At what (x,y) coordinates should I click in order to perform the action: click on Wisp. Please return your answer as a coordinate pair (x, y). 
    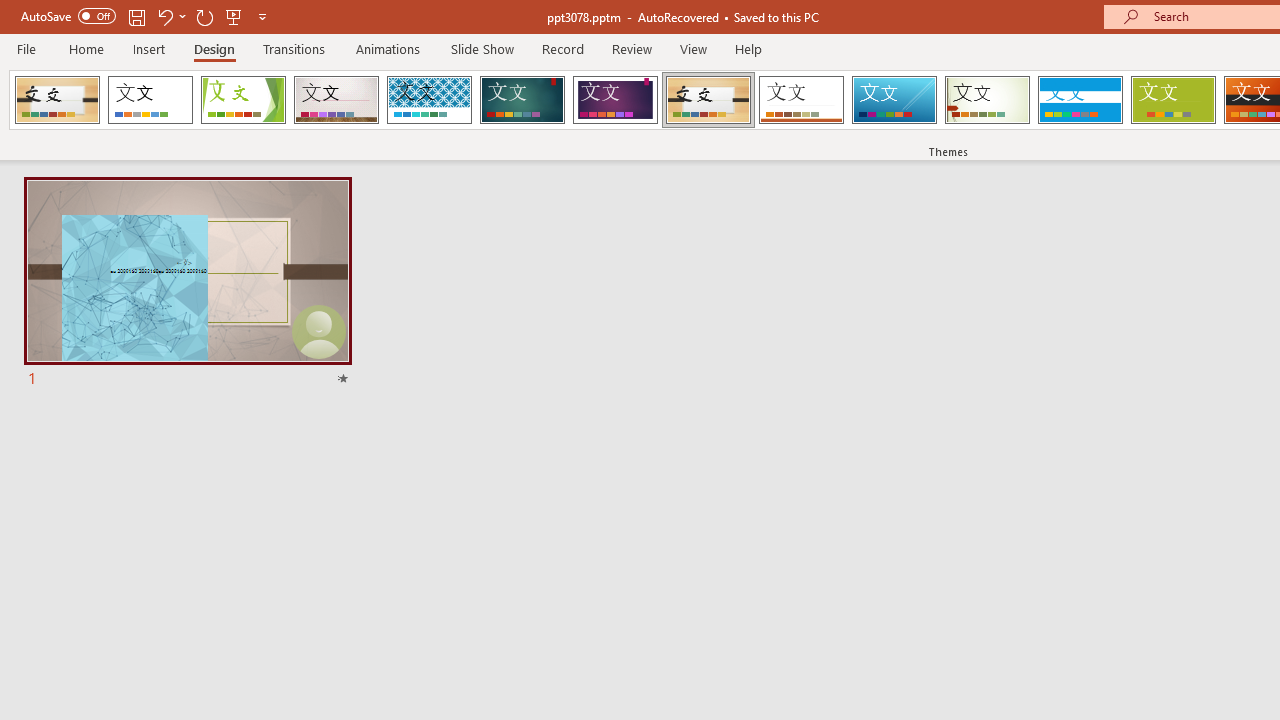
    Looking at the image, I should click on (987, 100).